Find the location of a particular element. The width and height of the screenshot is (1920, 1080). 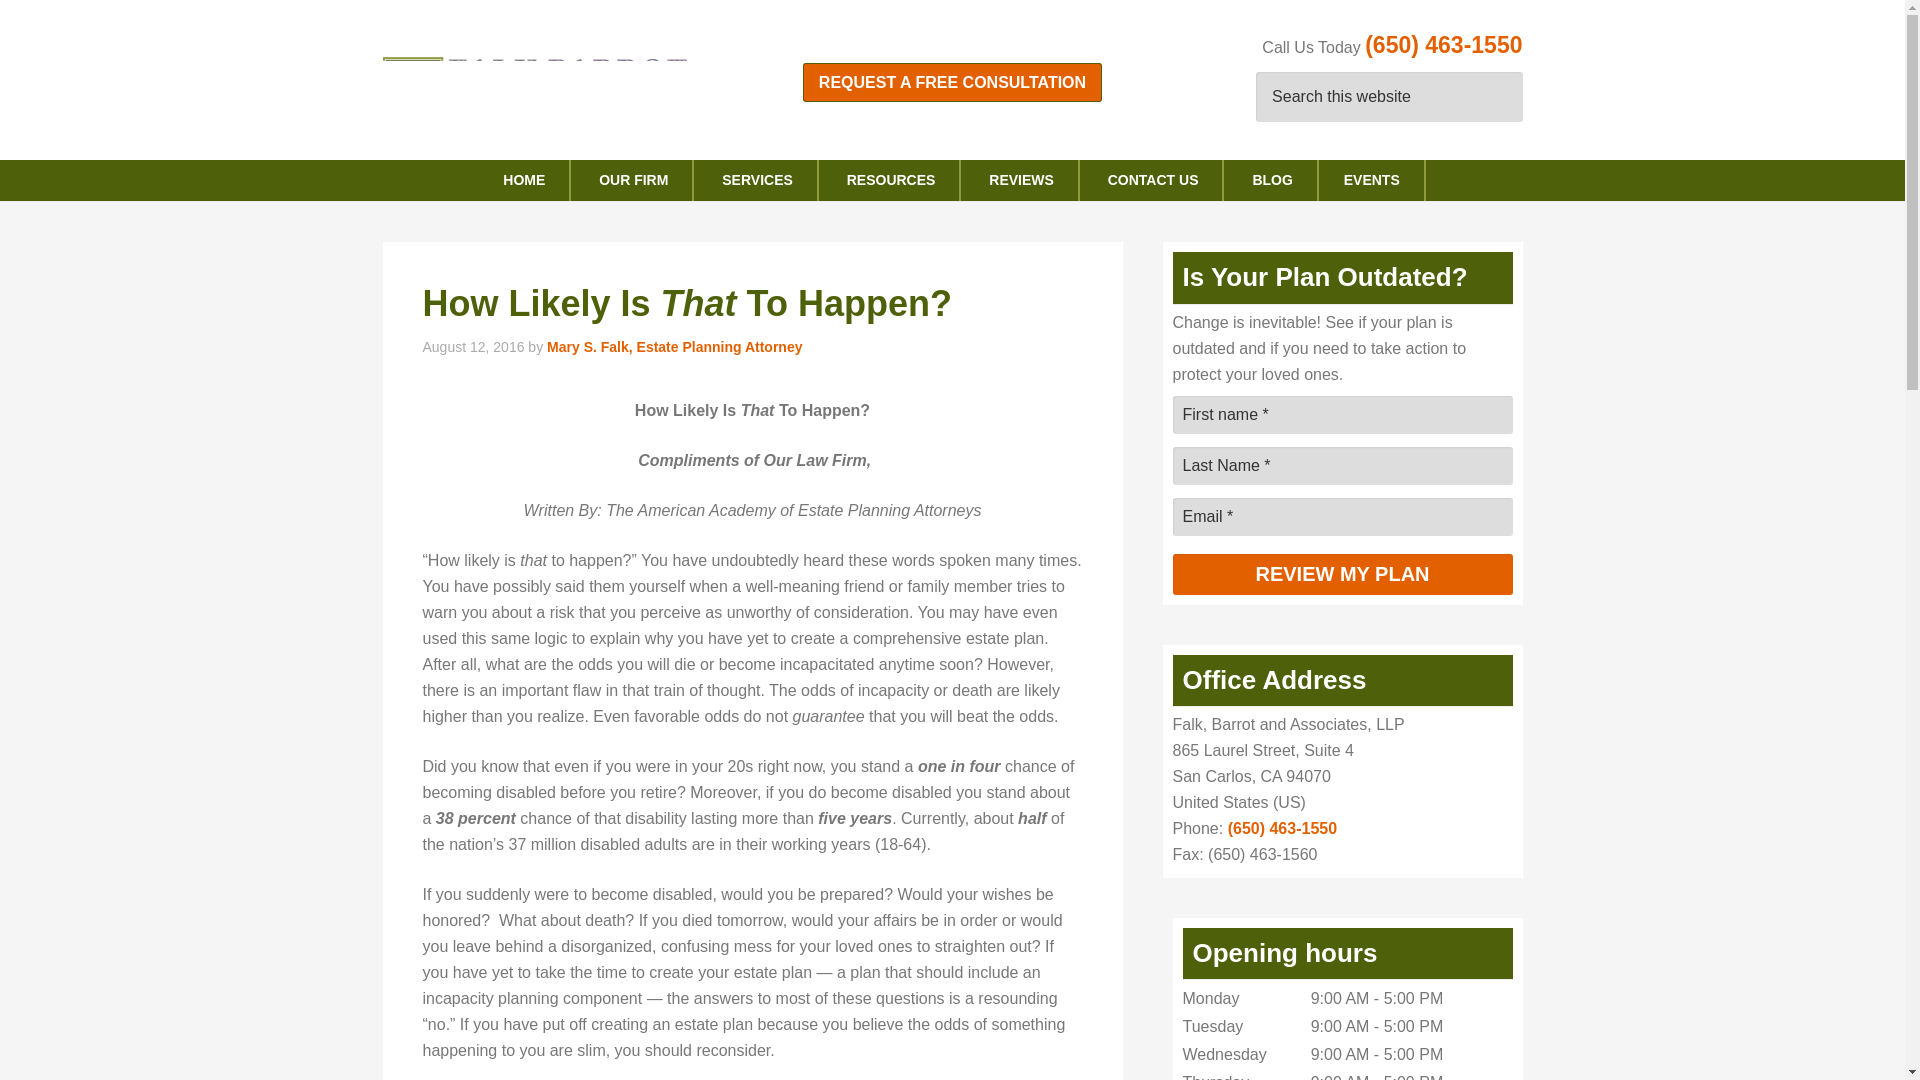

Search is located at coordinates (1502, 98).